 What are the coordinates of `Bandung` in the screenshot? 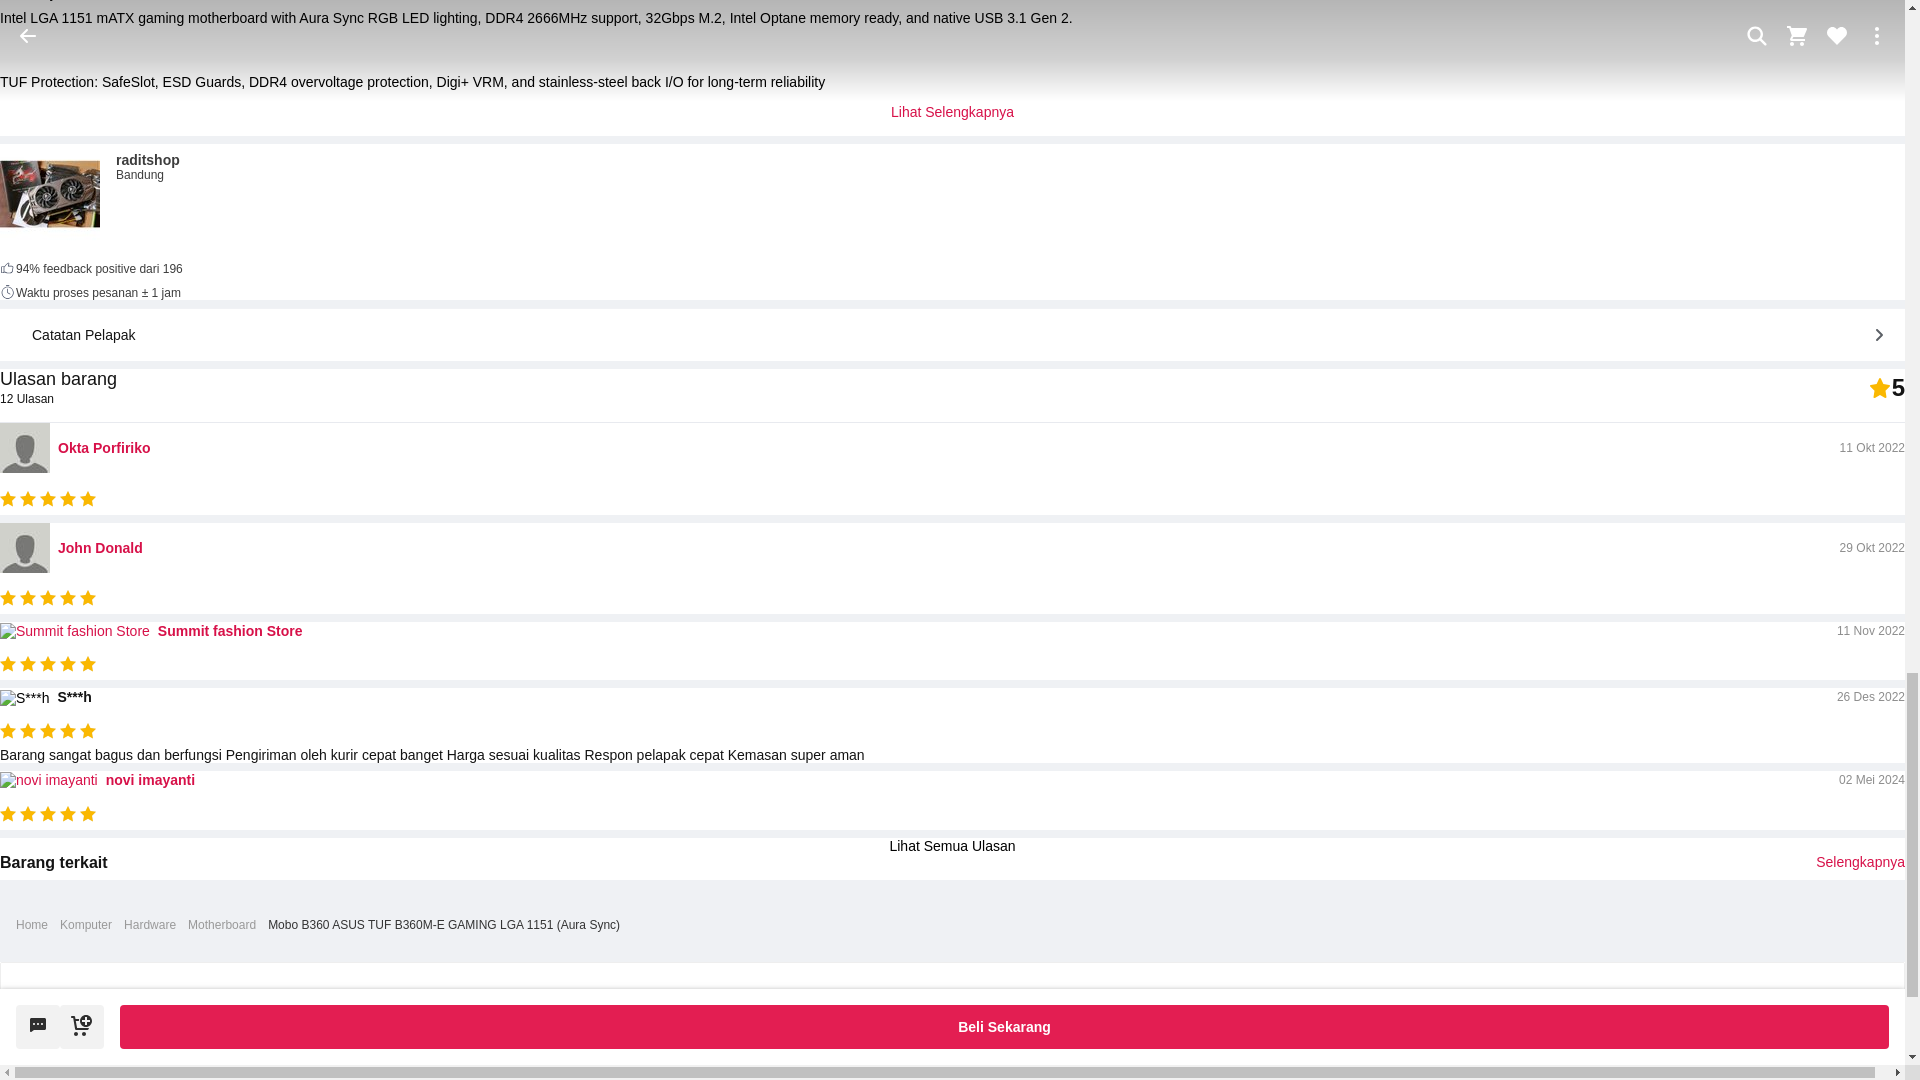 It's located at (148, 175).